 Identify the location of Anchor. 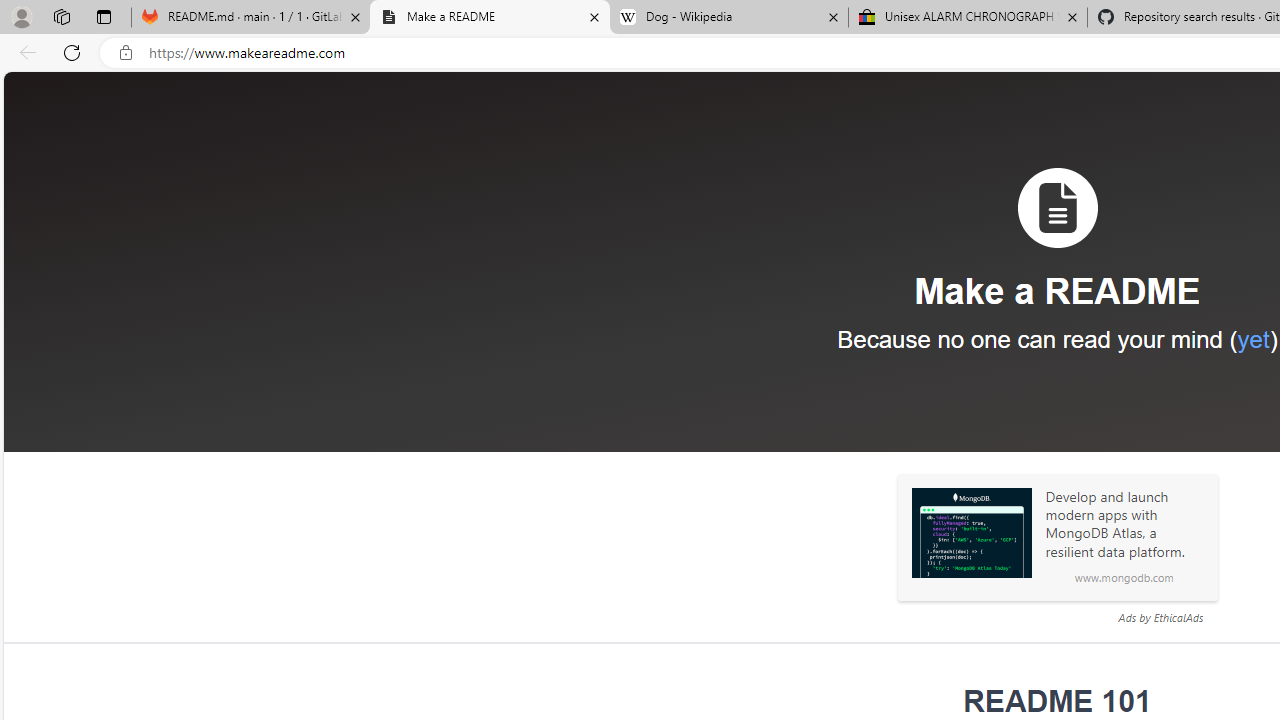
(950, 702).